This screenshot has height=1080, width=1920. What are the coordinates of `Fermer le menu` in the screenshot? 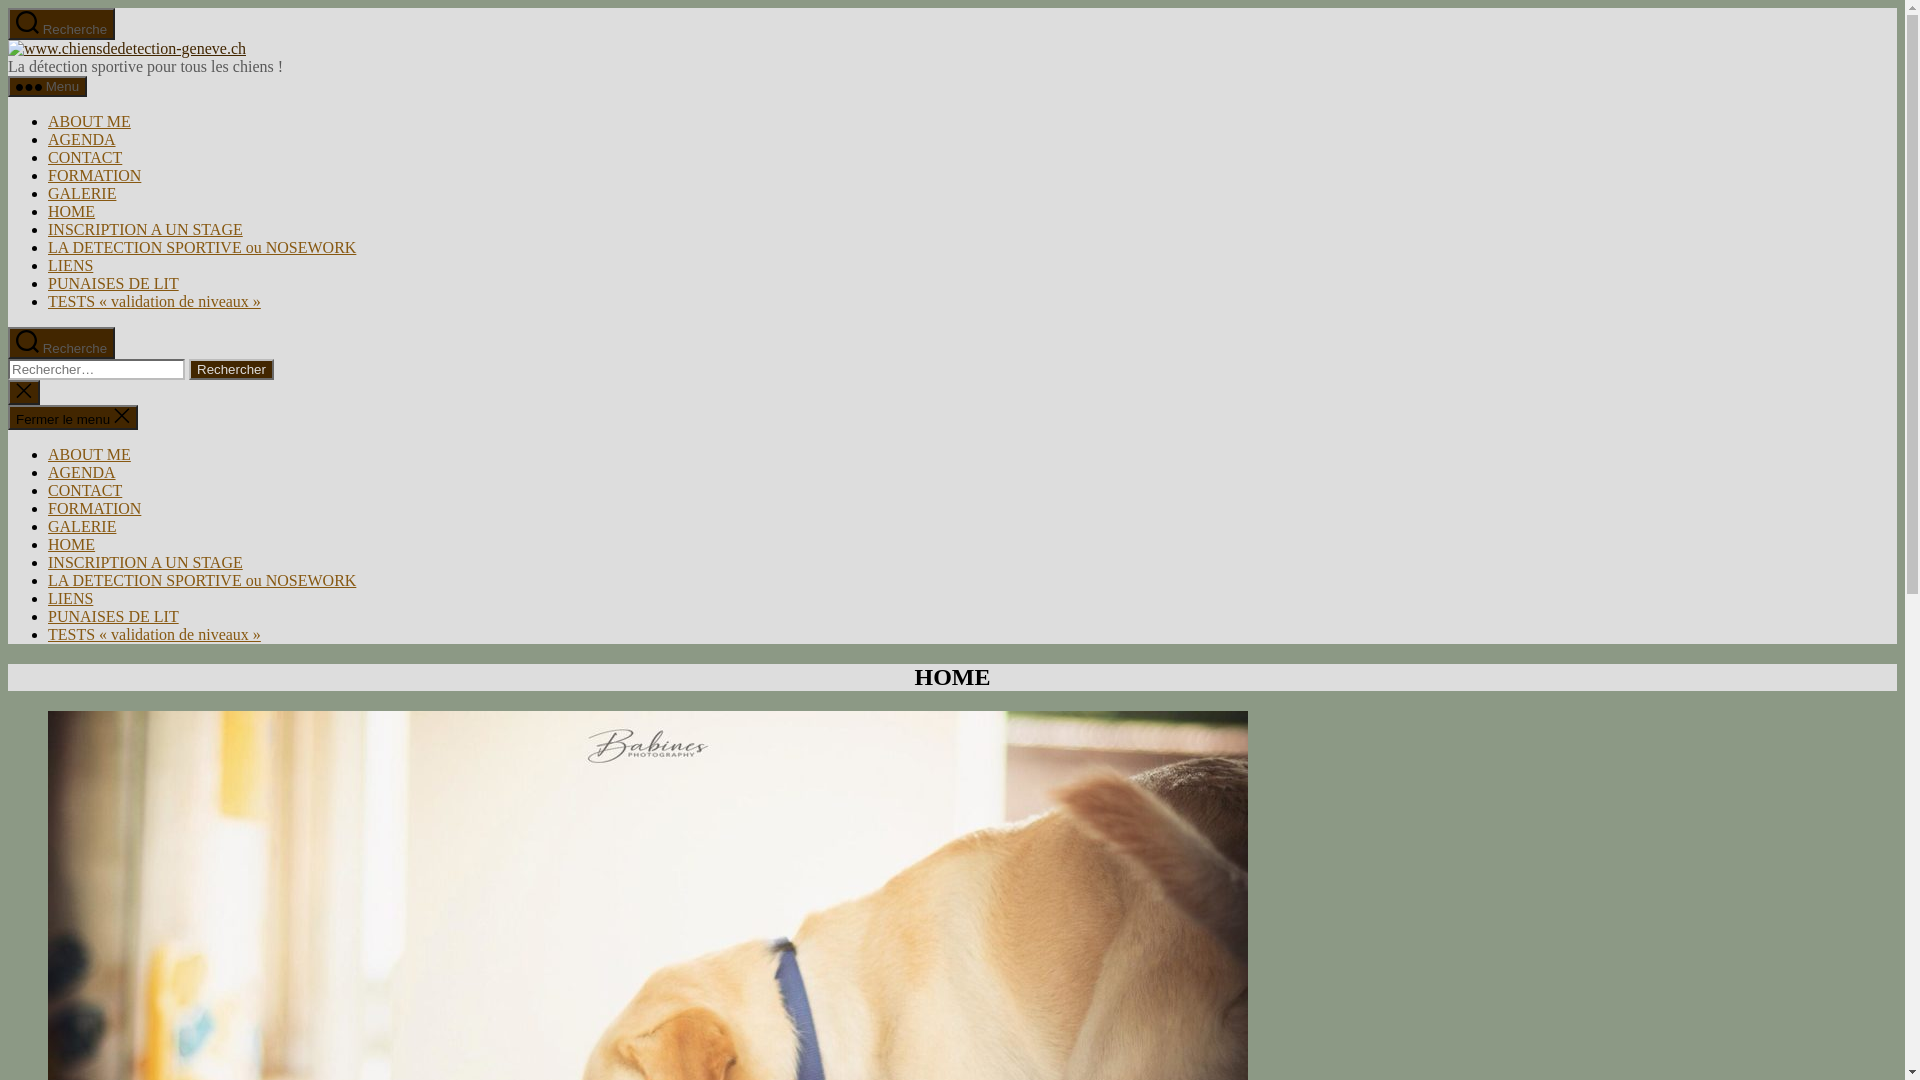 It's located at (73, 418).